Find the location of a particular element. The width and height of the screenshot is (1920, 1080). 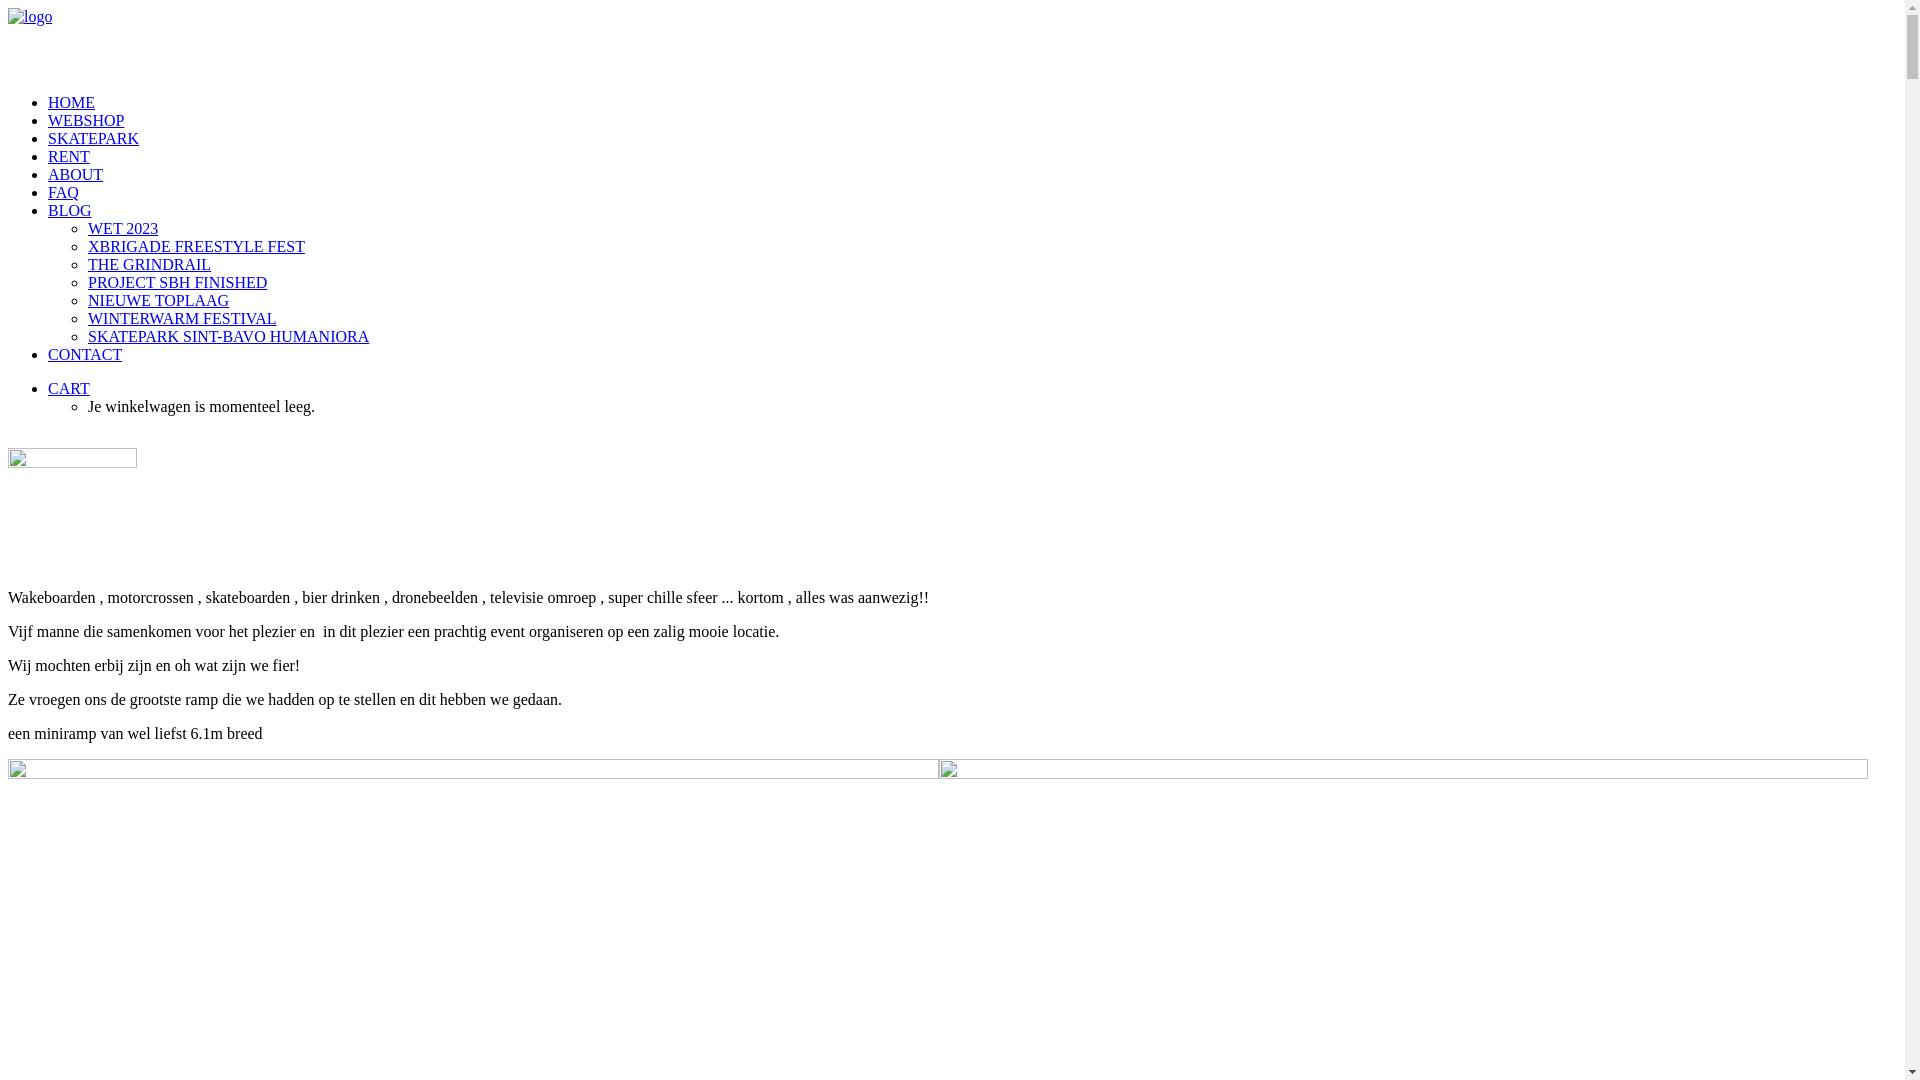

WINTERWARM FESTIVAL is located at coordinates (992, 319).